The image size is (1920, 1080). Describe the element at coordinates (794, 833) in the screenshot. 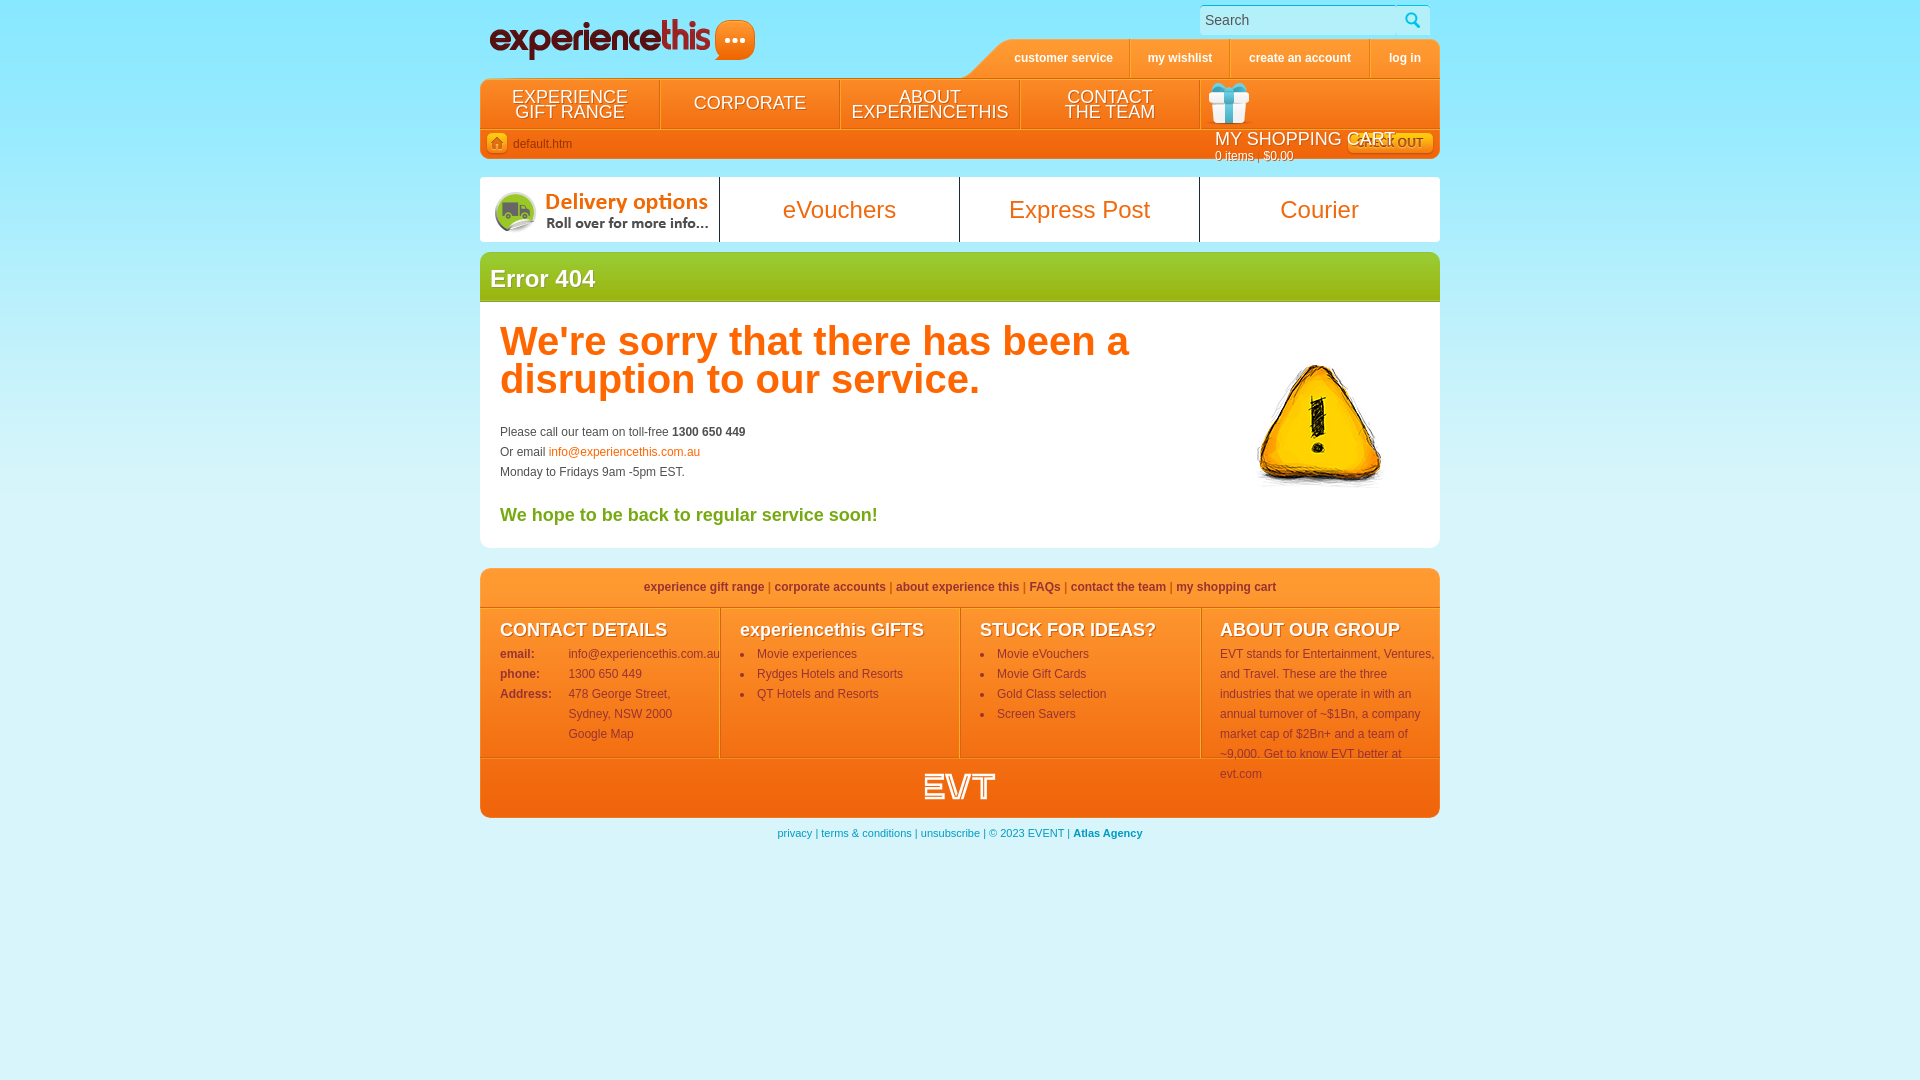

I see `privacy` at that location.